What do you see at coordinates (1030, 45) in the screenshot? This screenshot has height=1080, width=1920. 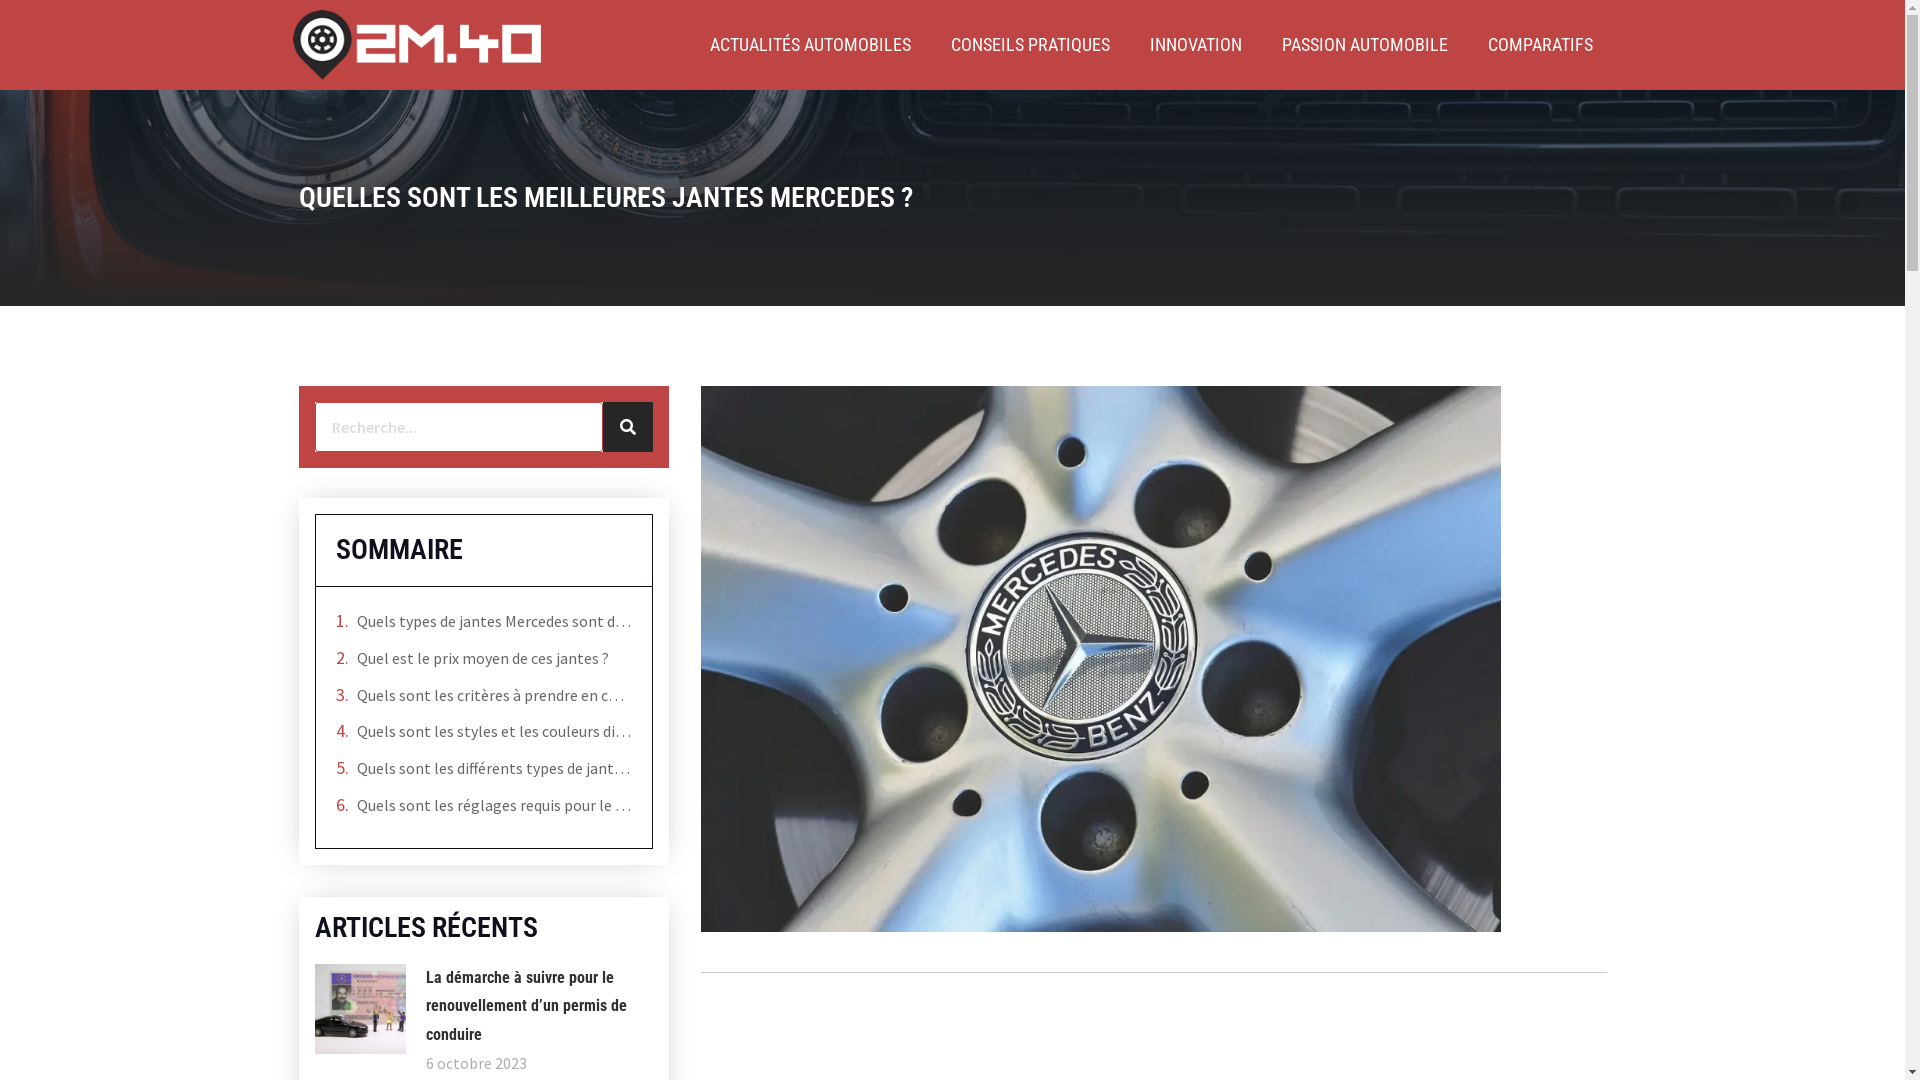 I see `CONSEILS PRATIQUES` at bounding box center [1030, 45].